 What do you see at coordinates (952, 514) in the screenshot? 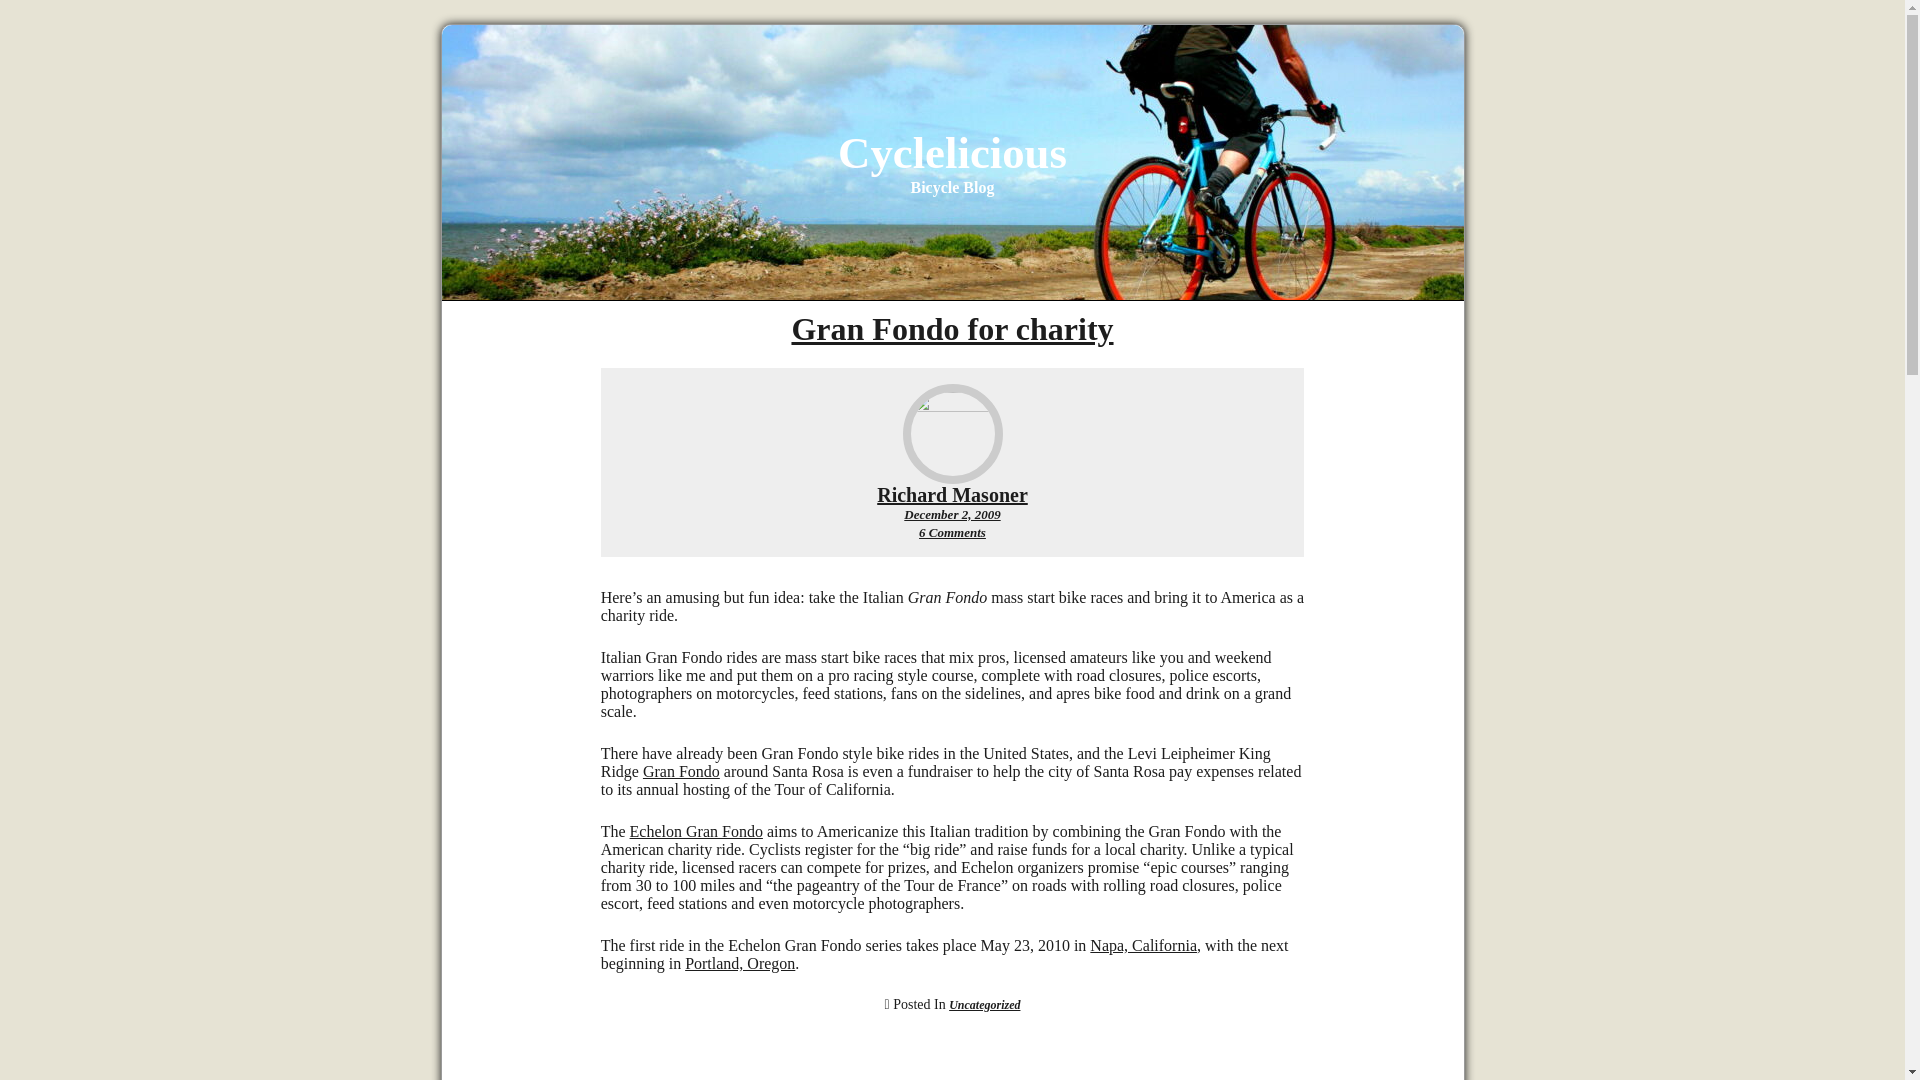
I see `Uncategorized` at bounding box center [952, 514].